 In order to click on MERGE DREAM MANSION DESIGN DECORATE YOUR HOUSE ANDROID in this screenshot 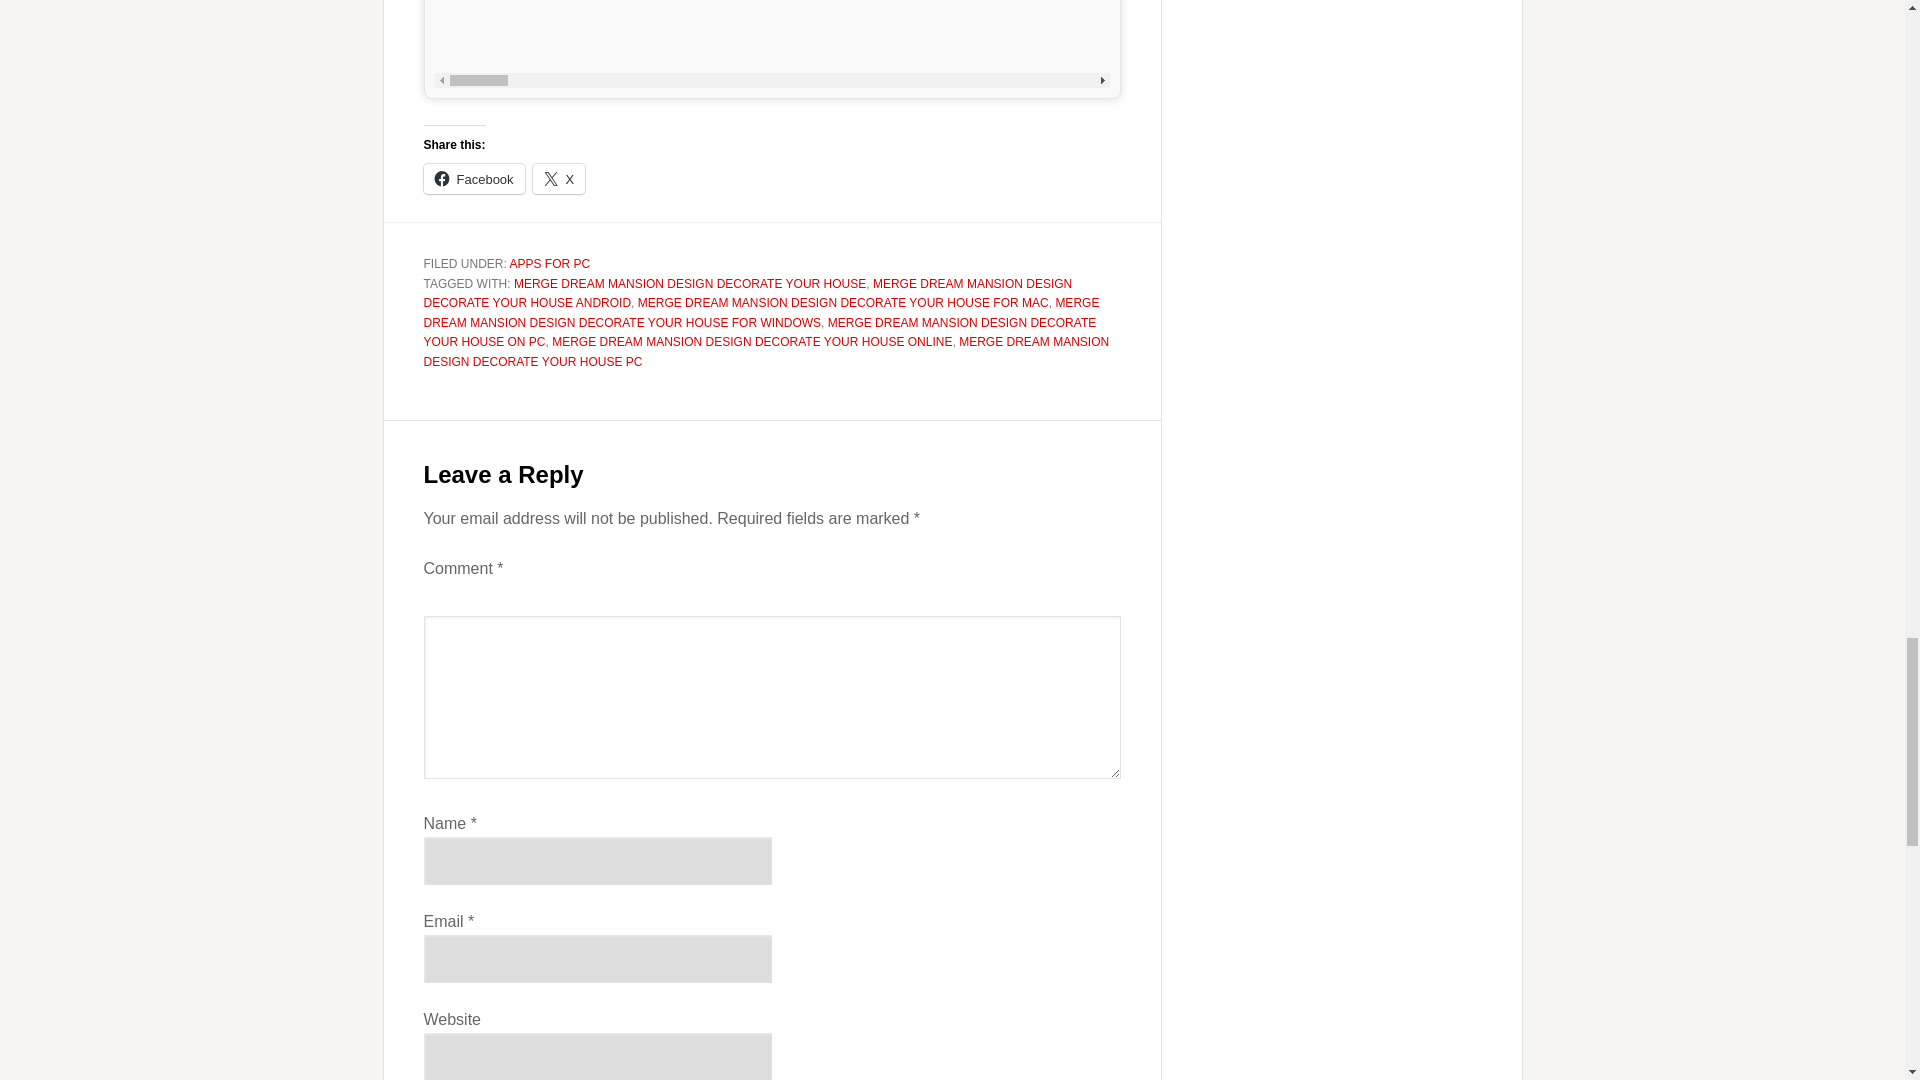, I will do `click(748, 294)`.